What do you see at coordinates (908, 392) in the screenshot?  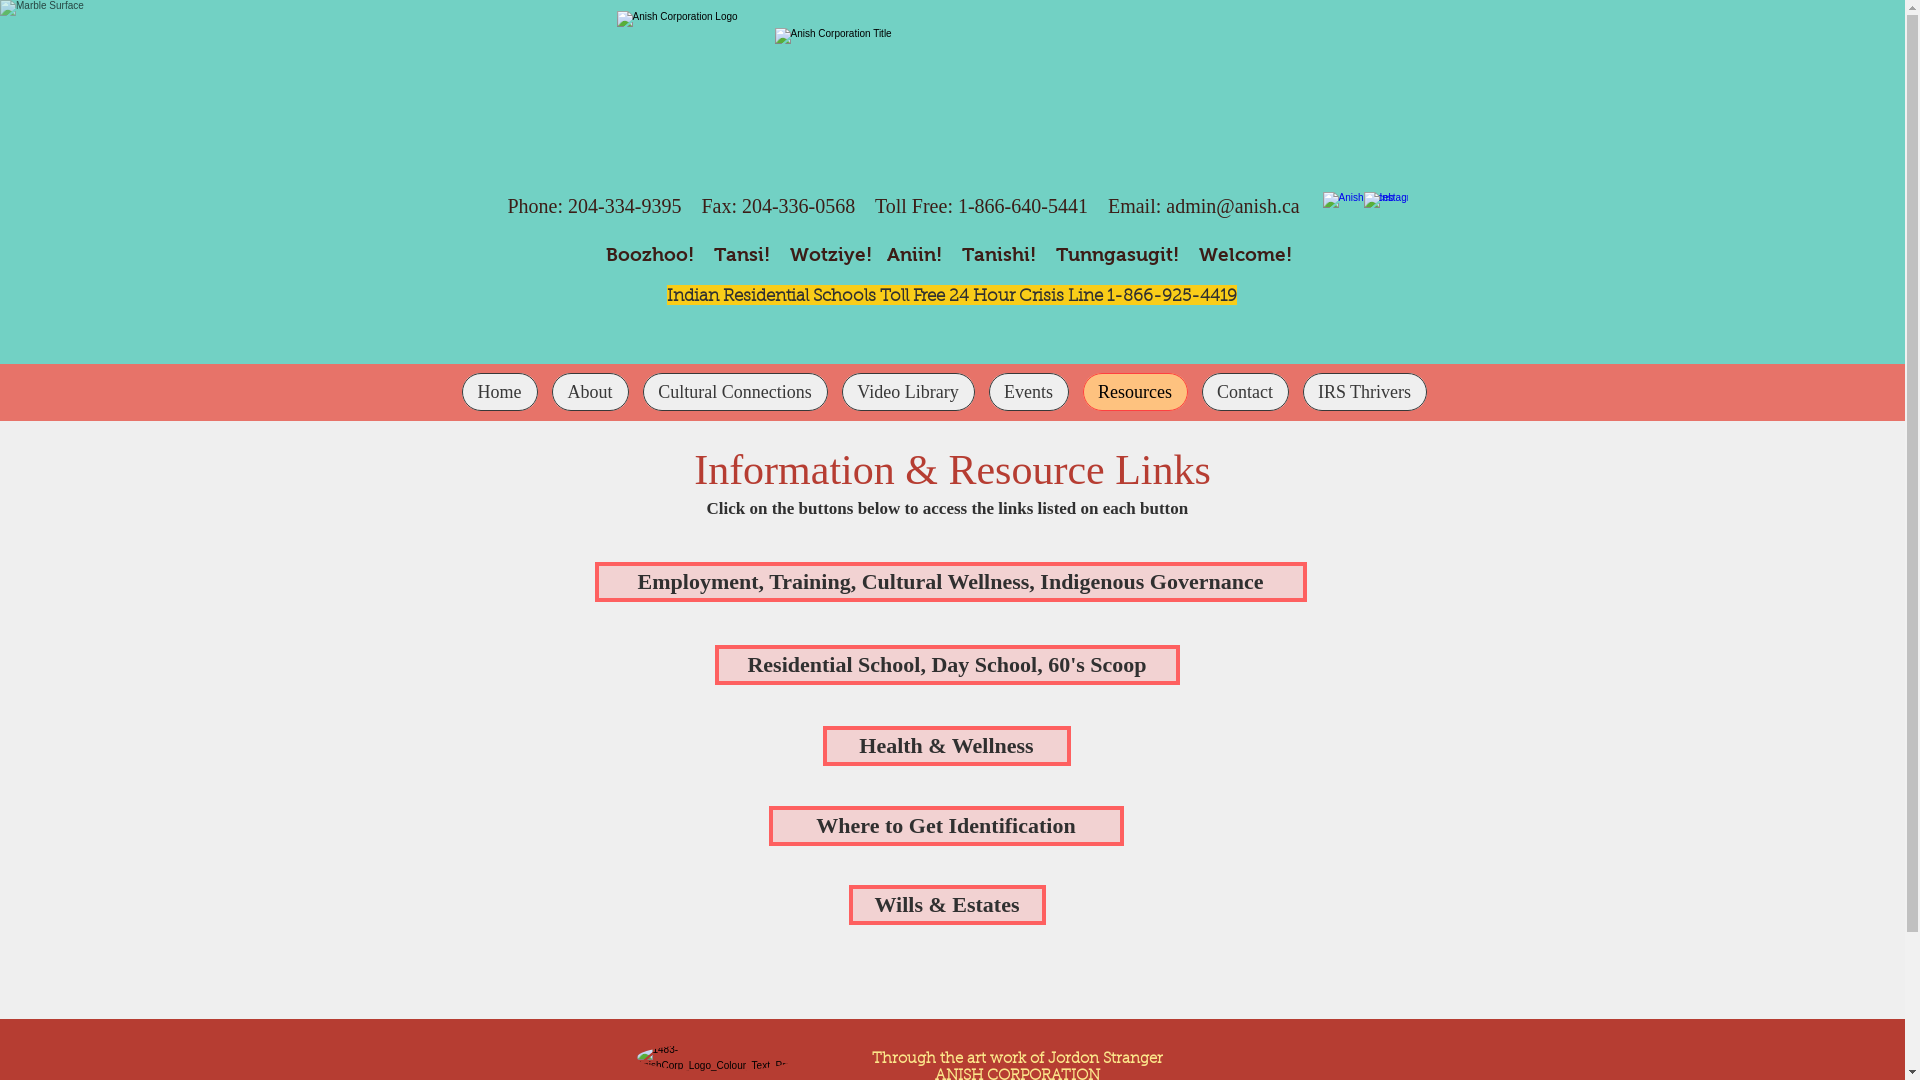 I see `Video Library` at bounding box center [908, 392].